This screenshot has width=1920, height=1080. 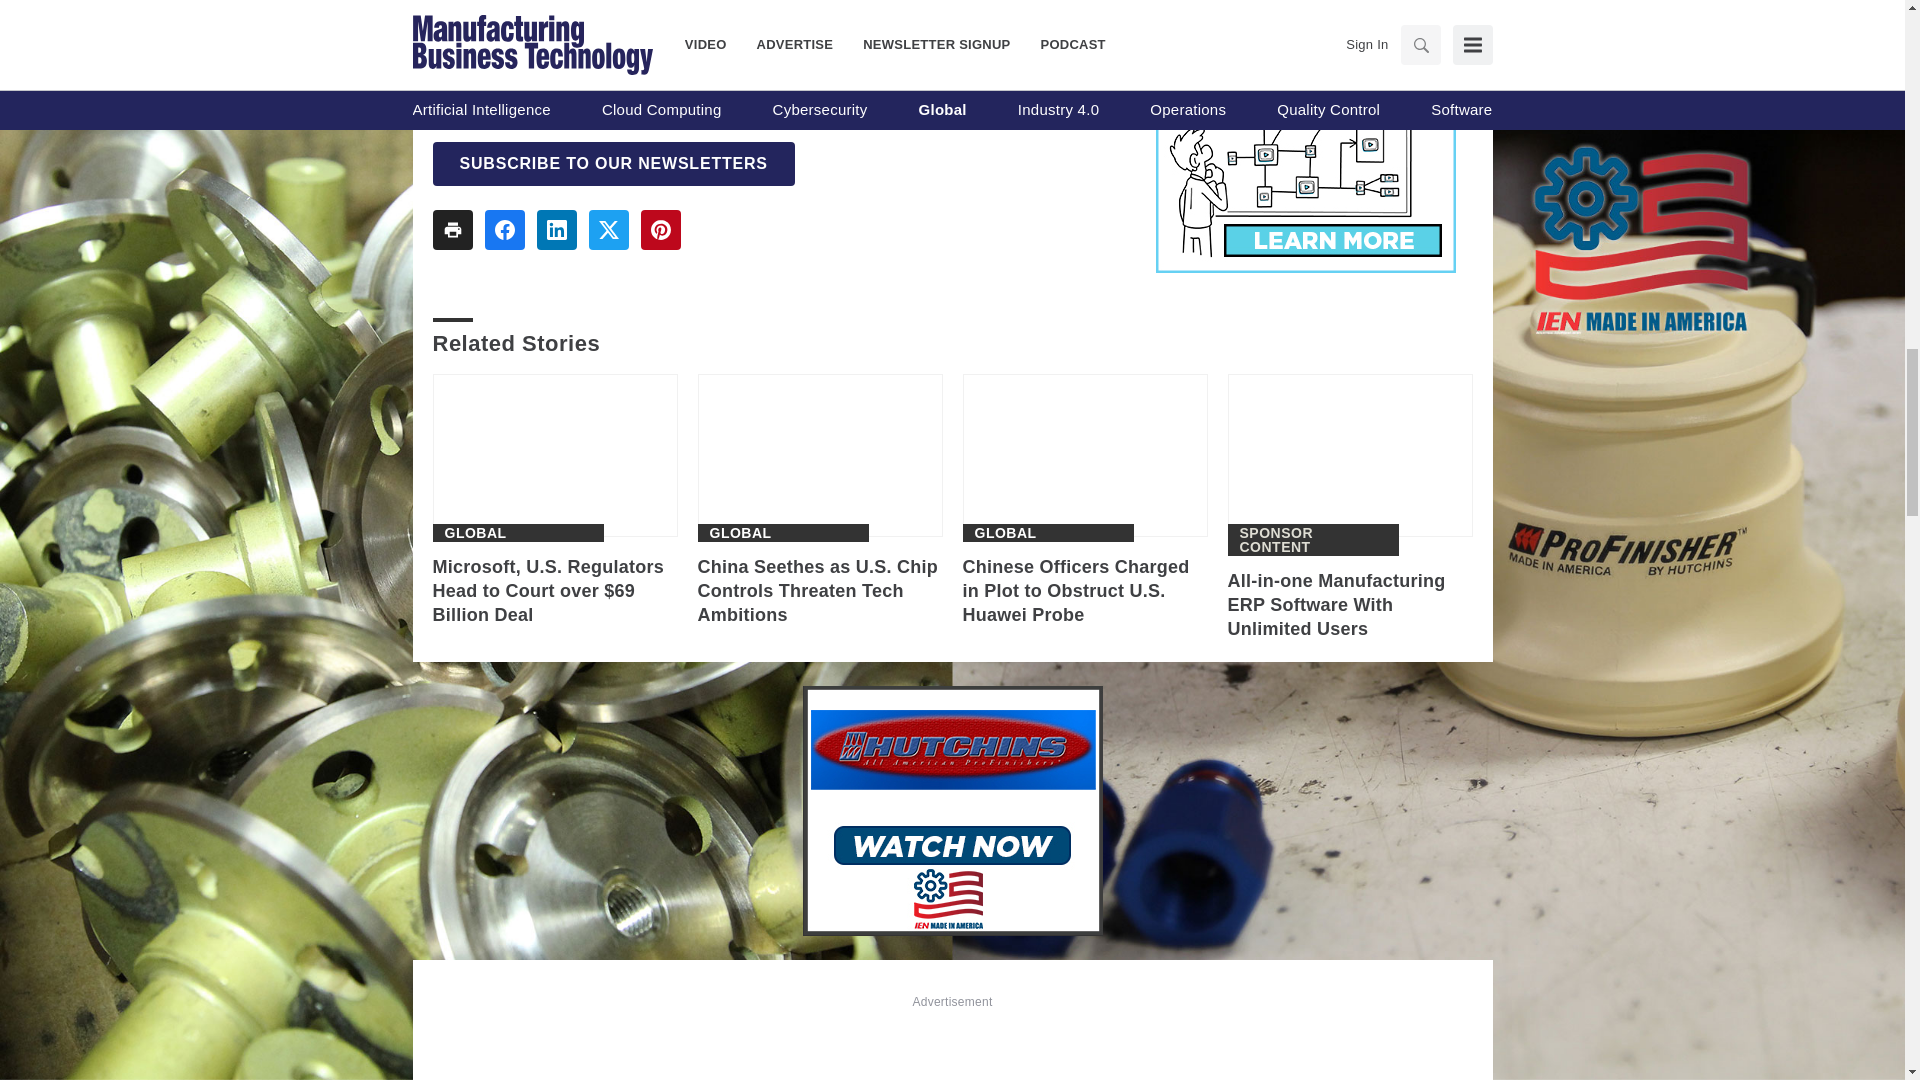 I want to click on Global, so click(x=474, y=532).